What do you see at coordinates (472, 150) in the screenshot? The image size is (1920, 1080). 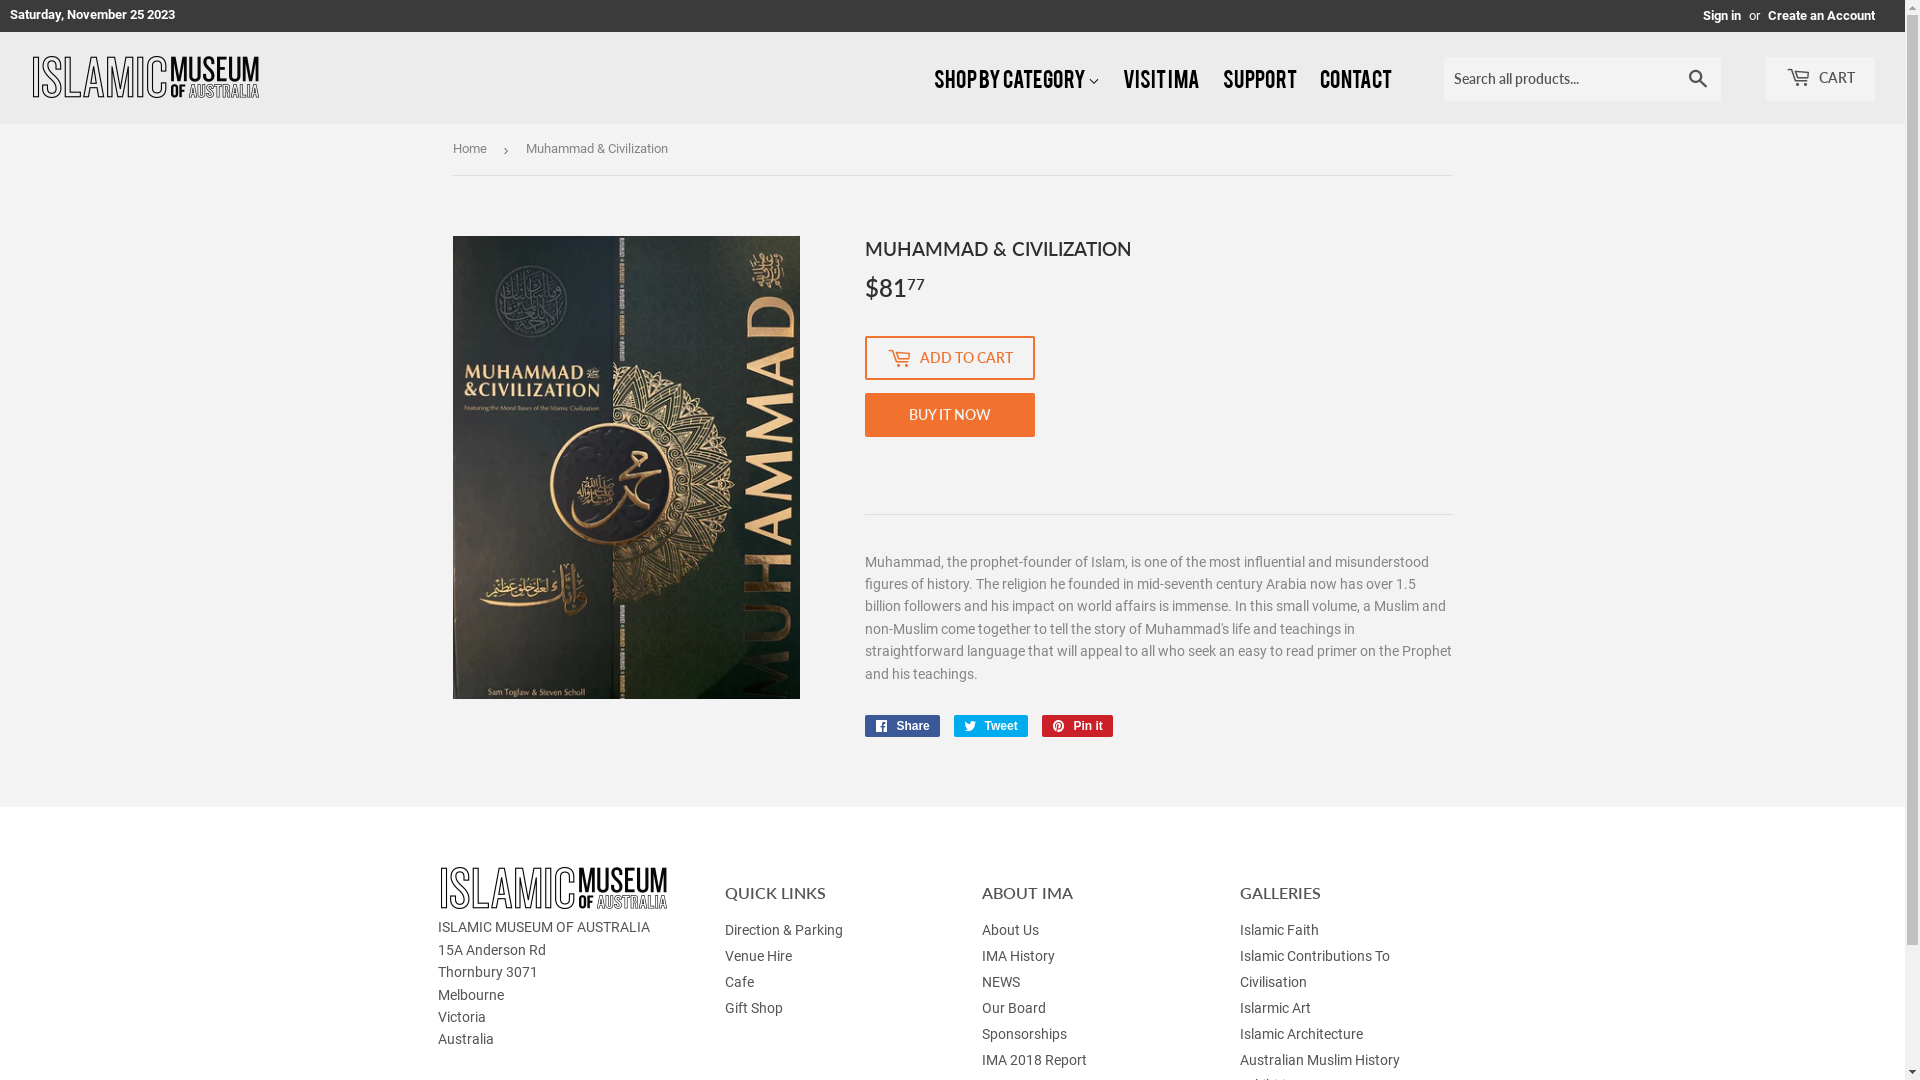 I see `Home` at bounding box center [472, 150].